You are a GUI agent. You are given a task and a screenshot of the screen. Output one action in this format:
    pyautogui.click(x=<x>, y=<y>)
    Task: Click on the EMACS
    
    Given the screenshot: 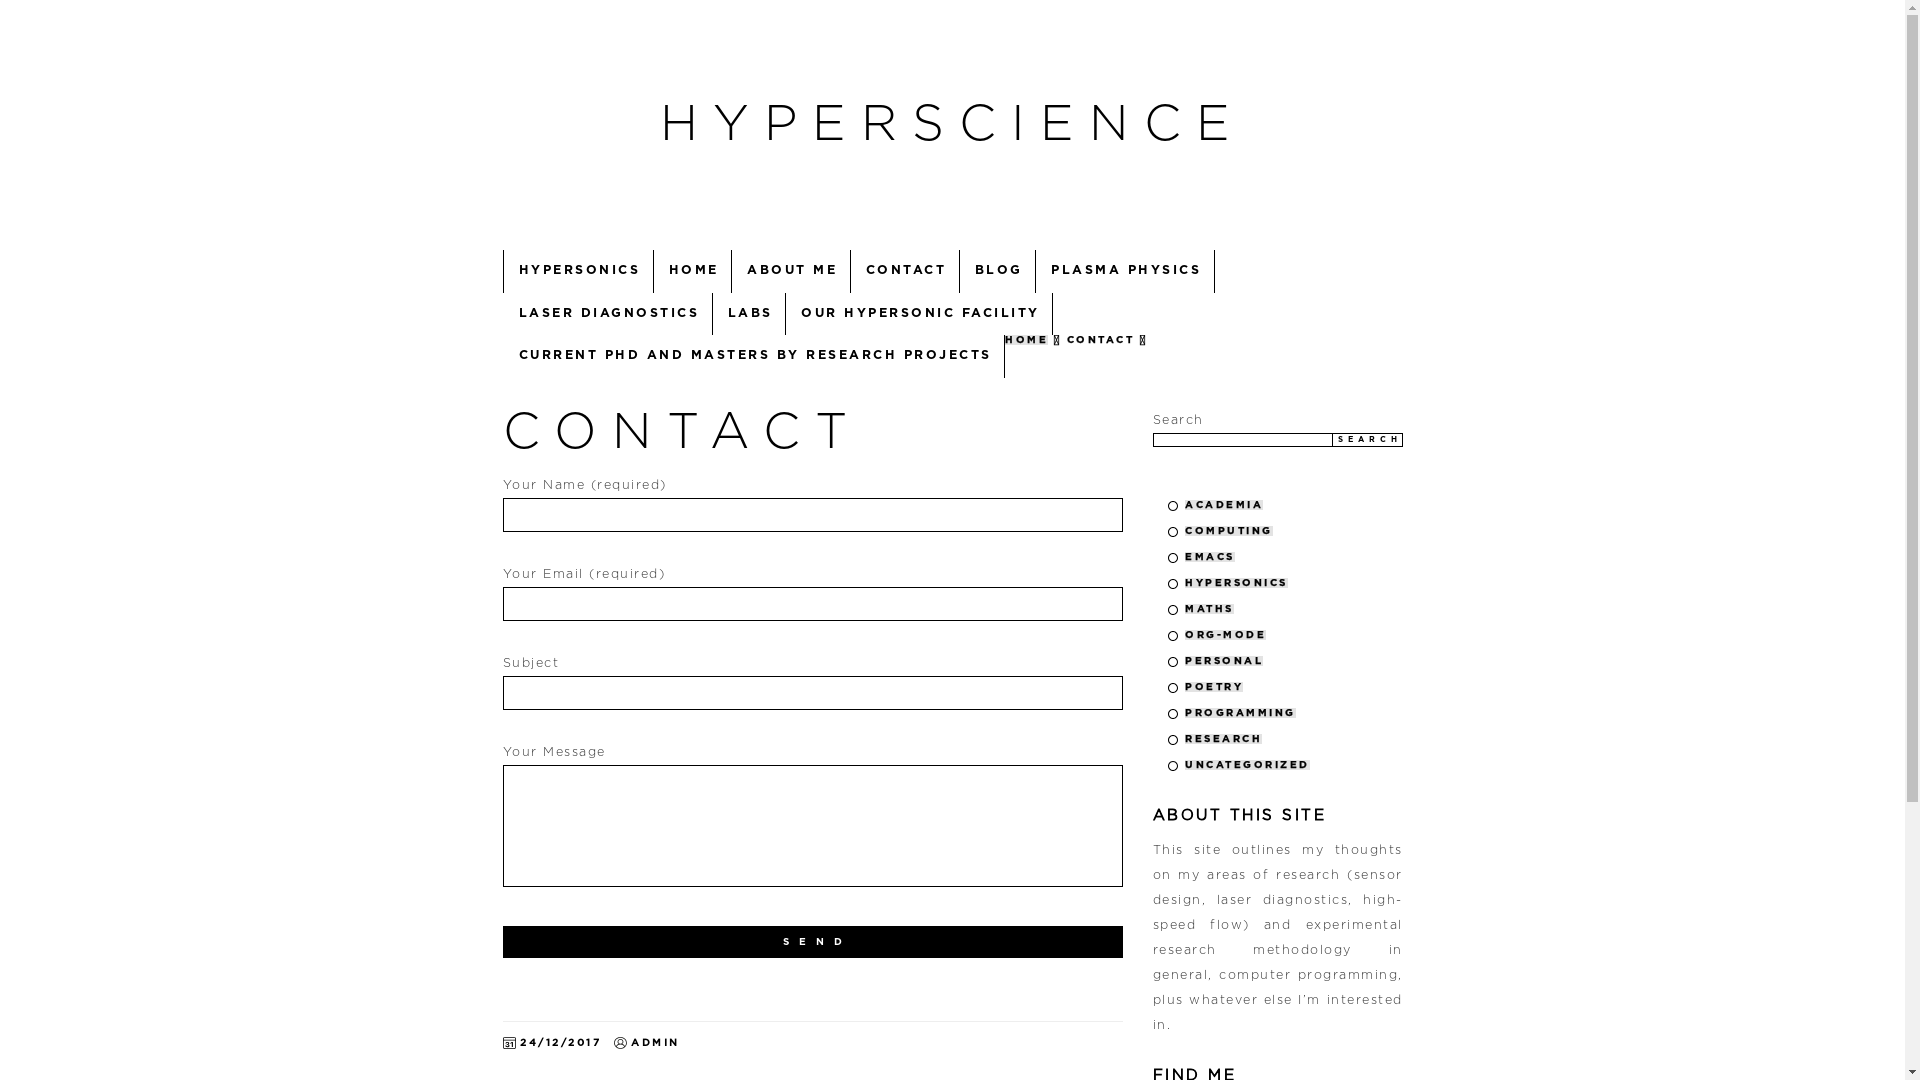 What is the action you would take?
    pyautogui.click(x=1210, y=557)
    